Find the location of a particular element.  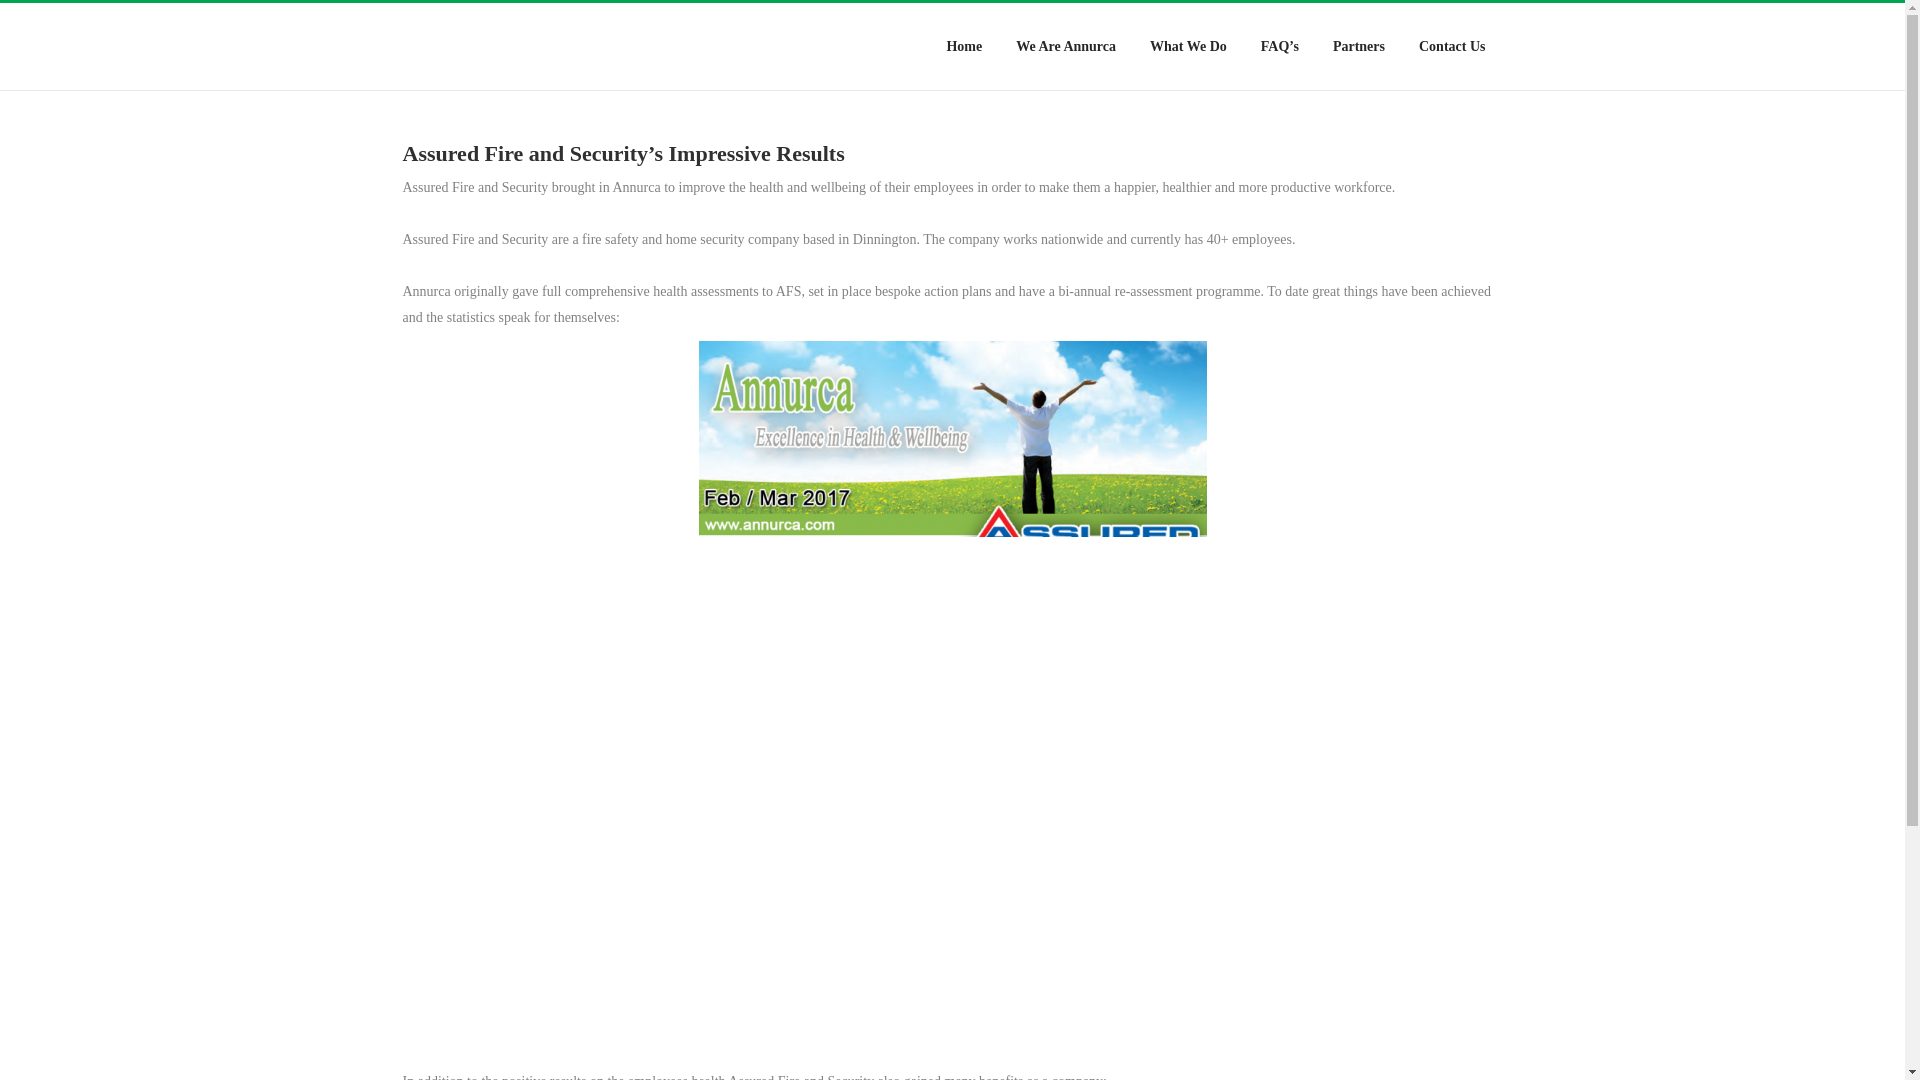

Home is located at coordinates (962, 532).